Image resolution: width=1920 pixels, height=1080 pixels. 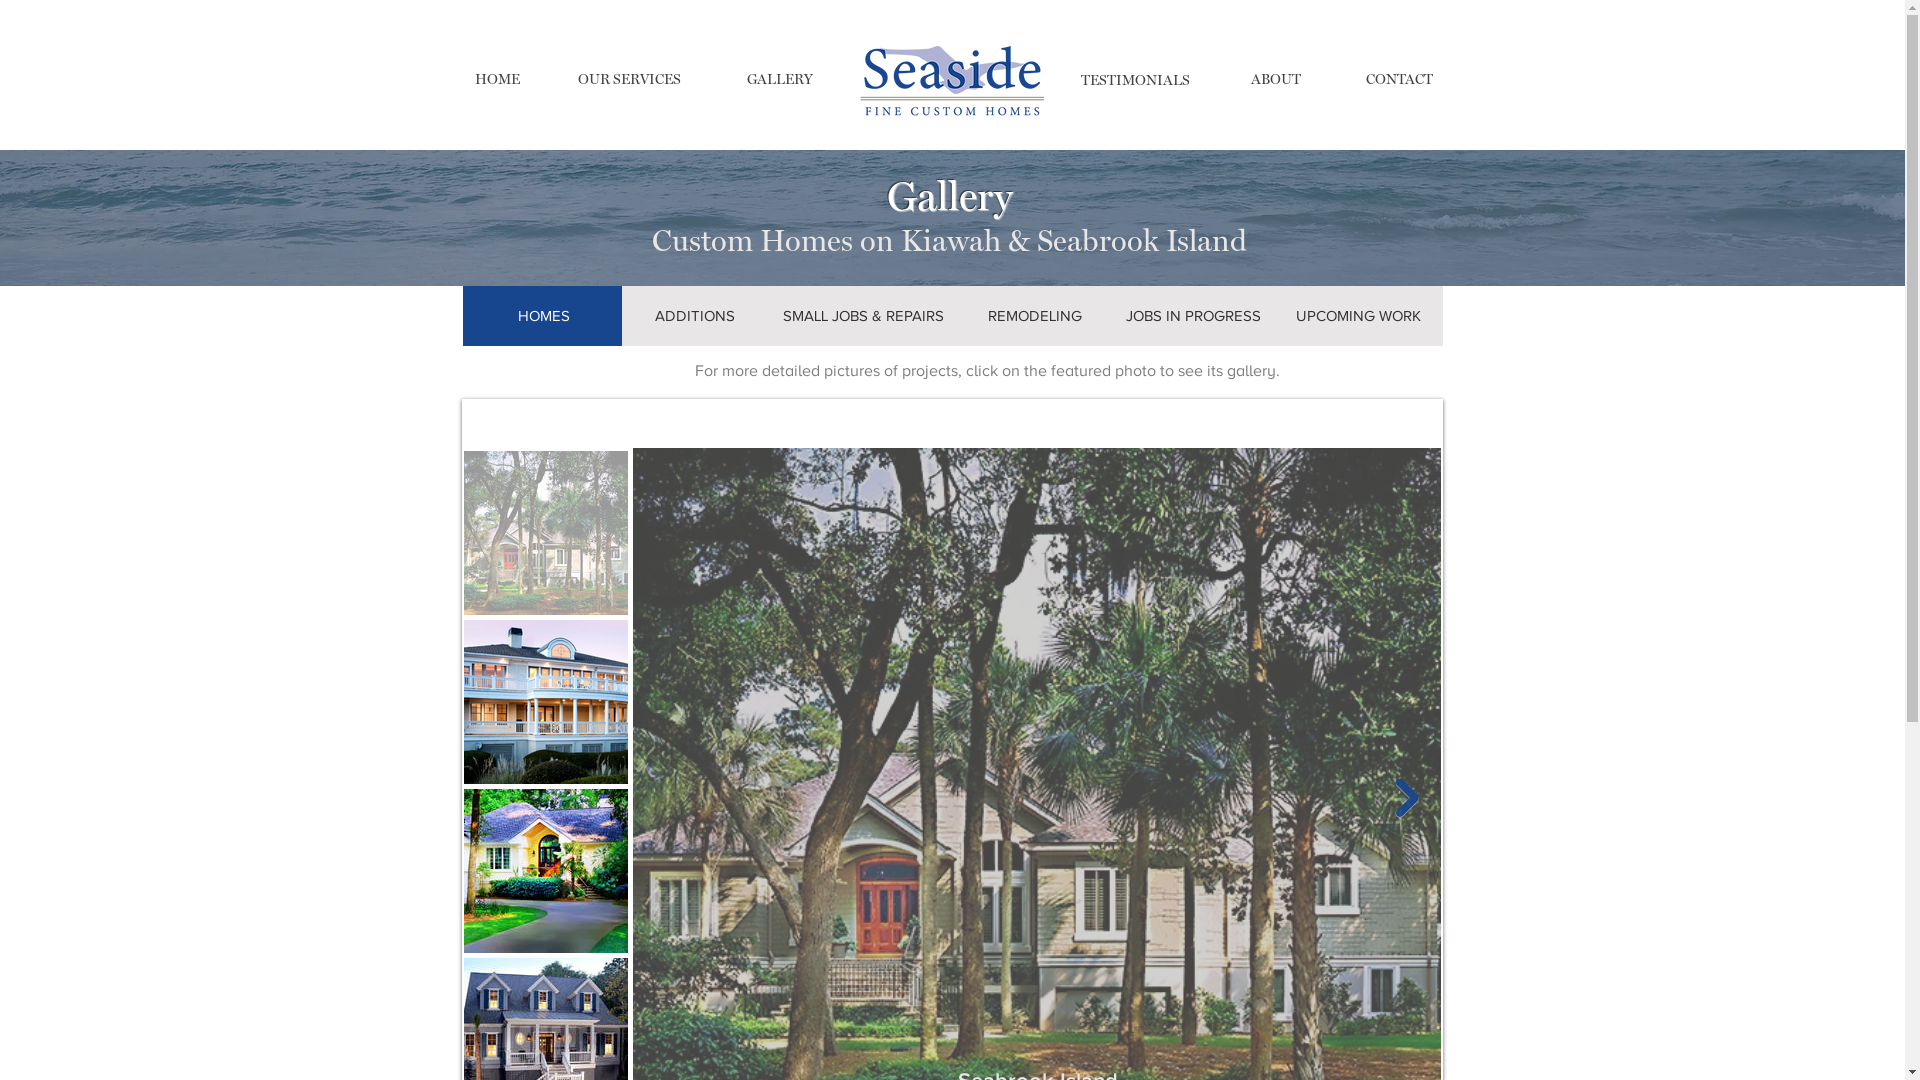 What do you see at coordinates (1275, 80) in the screenshot?
I see `ABOUT` at bounding box center [1275, 80].